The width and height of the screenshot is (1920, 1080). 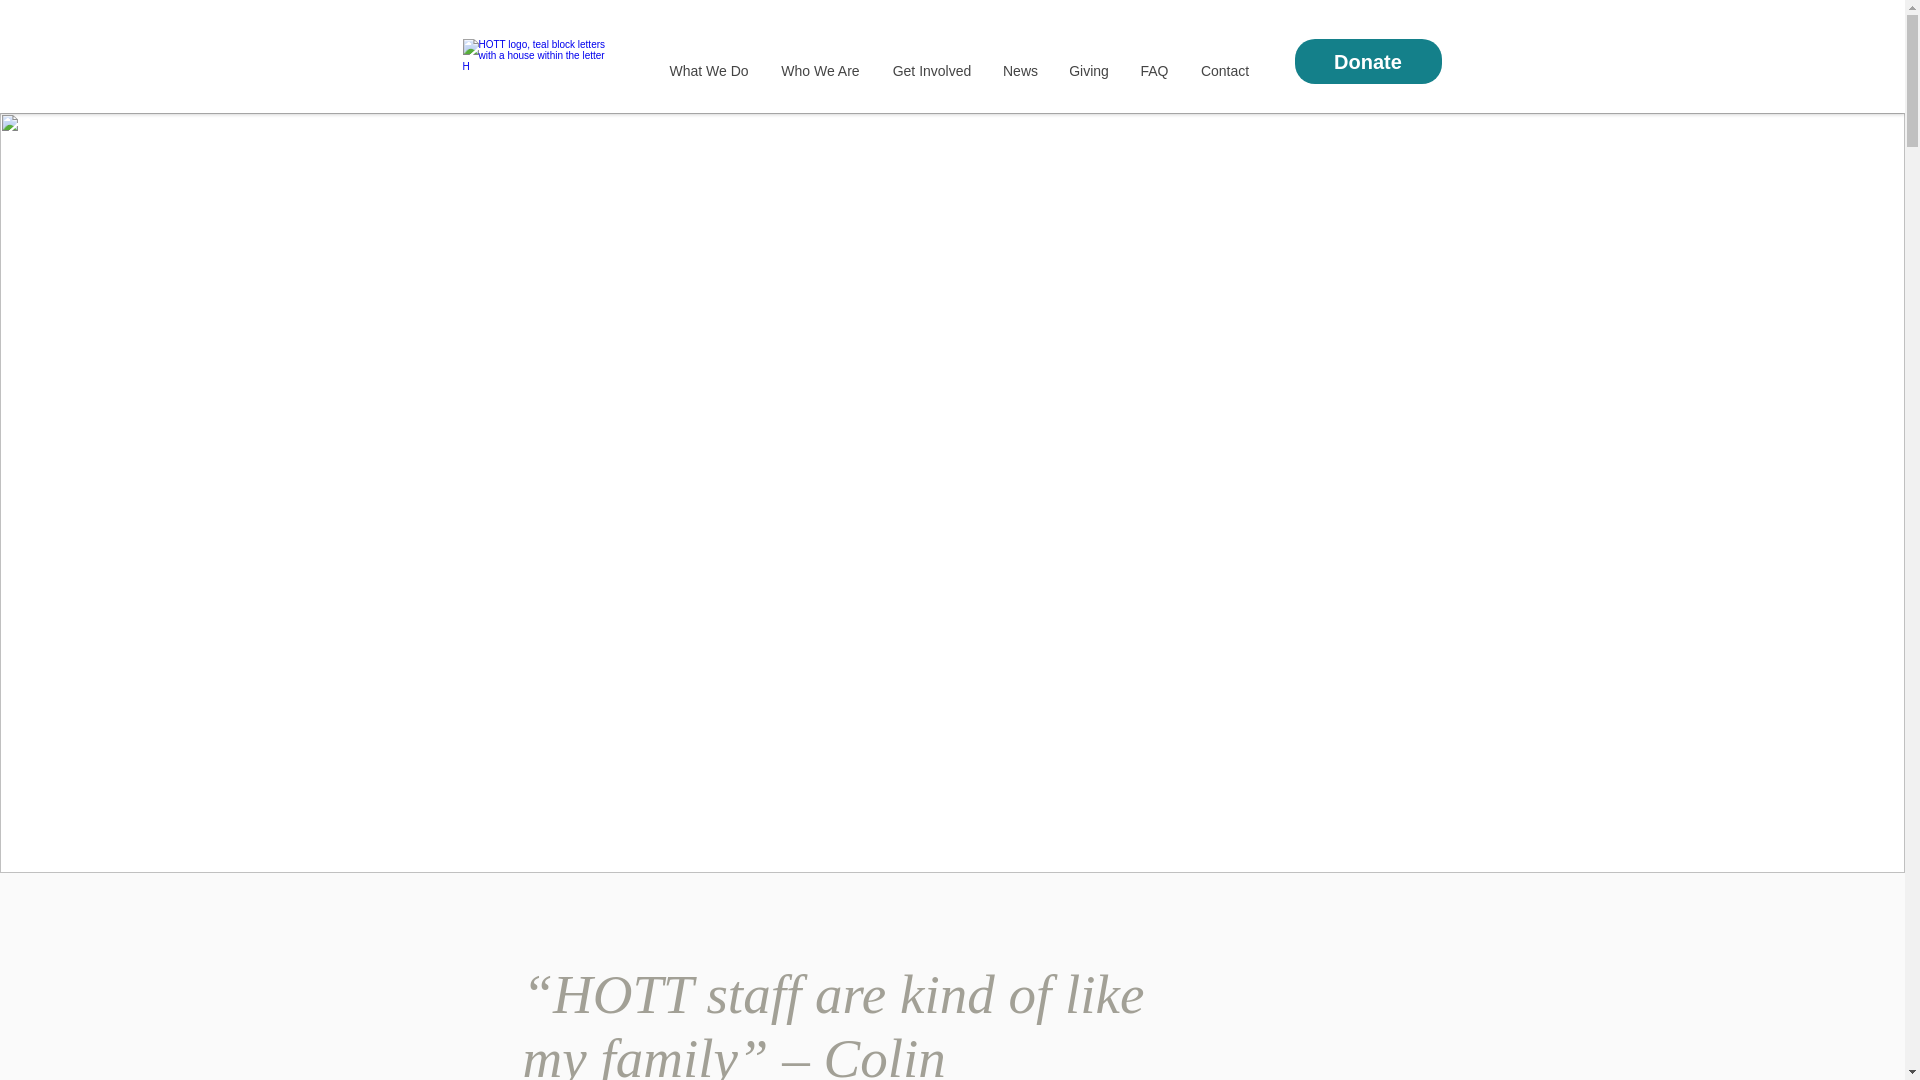 I want to click on Contact, so click(x=1224, y=70).